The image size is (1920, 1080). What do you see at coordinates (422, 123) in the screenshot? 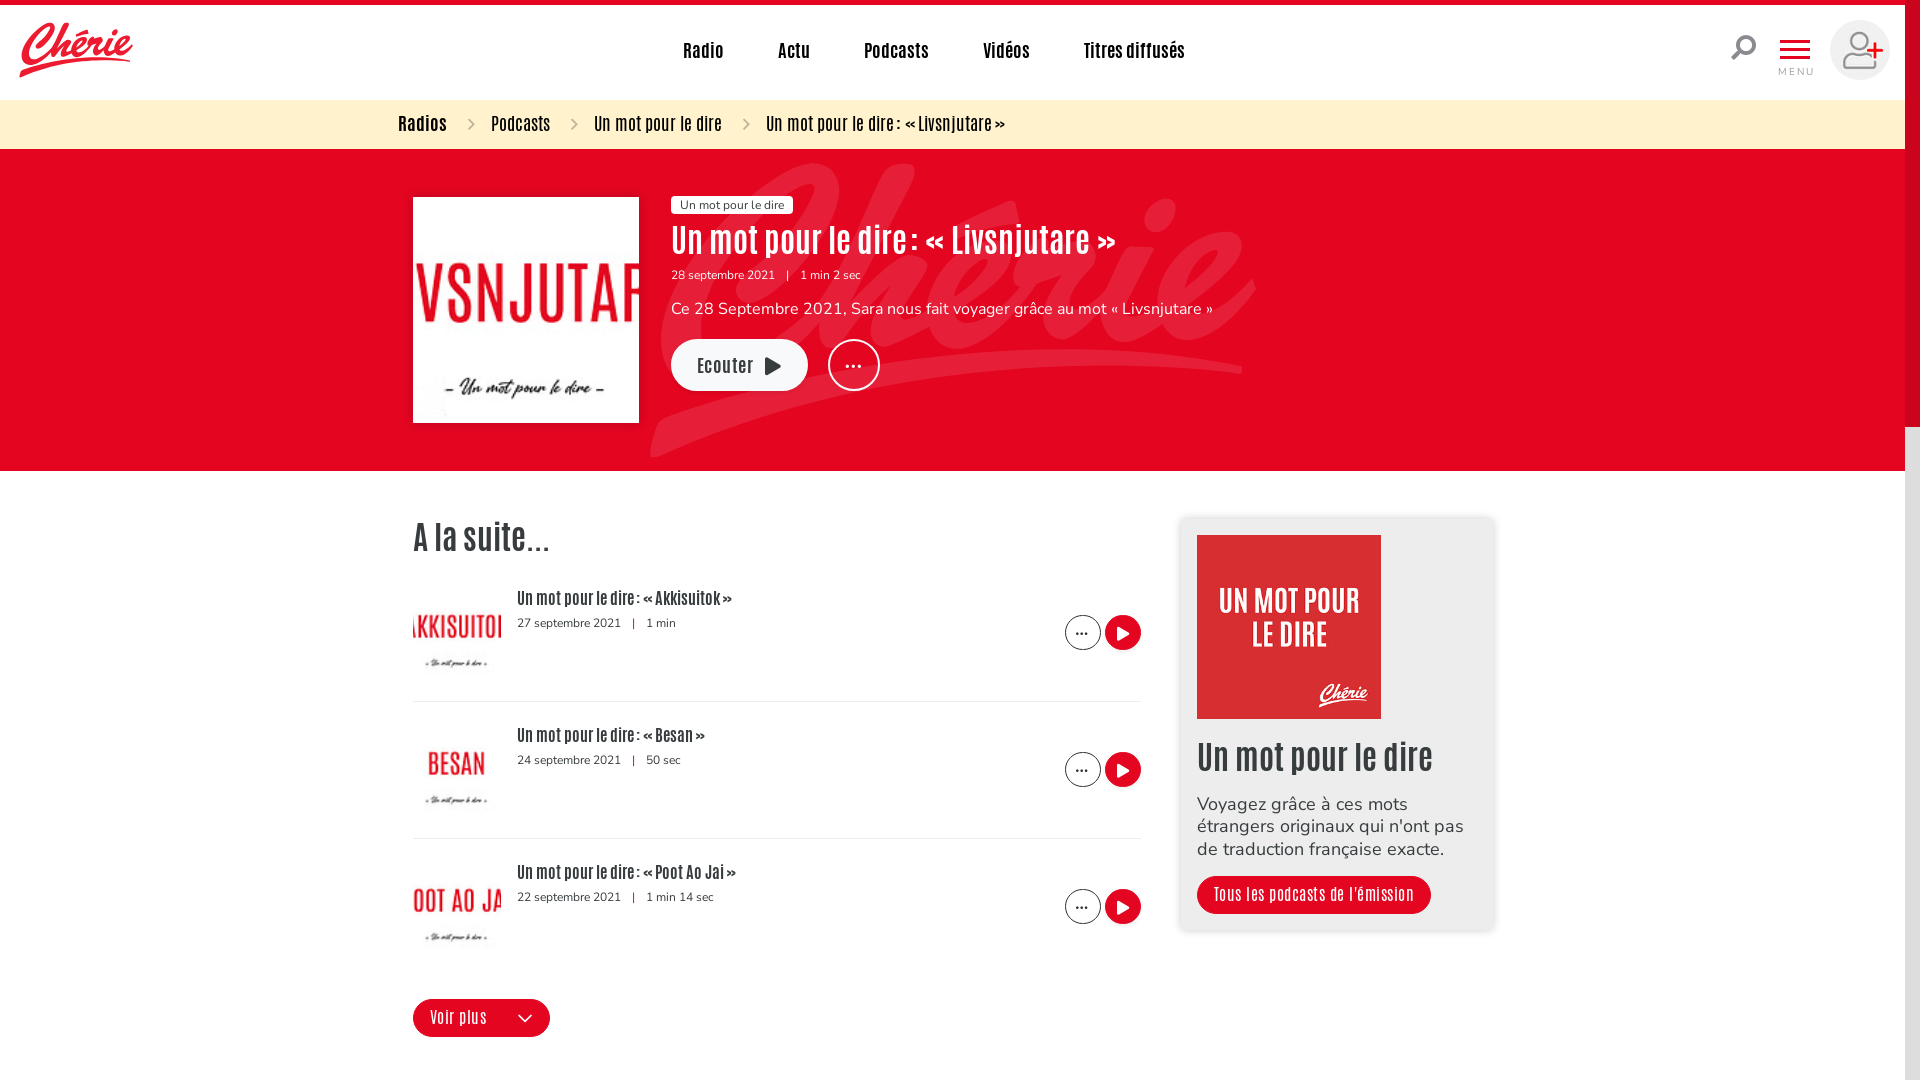
I see `Radios` at bounding box center [422, 123].